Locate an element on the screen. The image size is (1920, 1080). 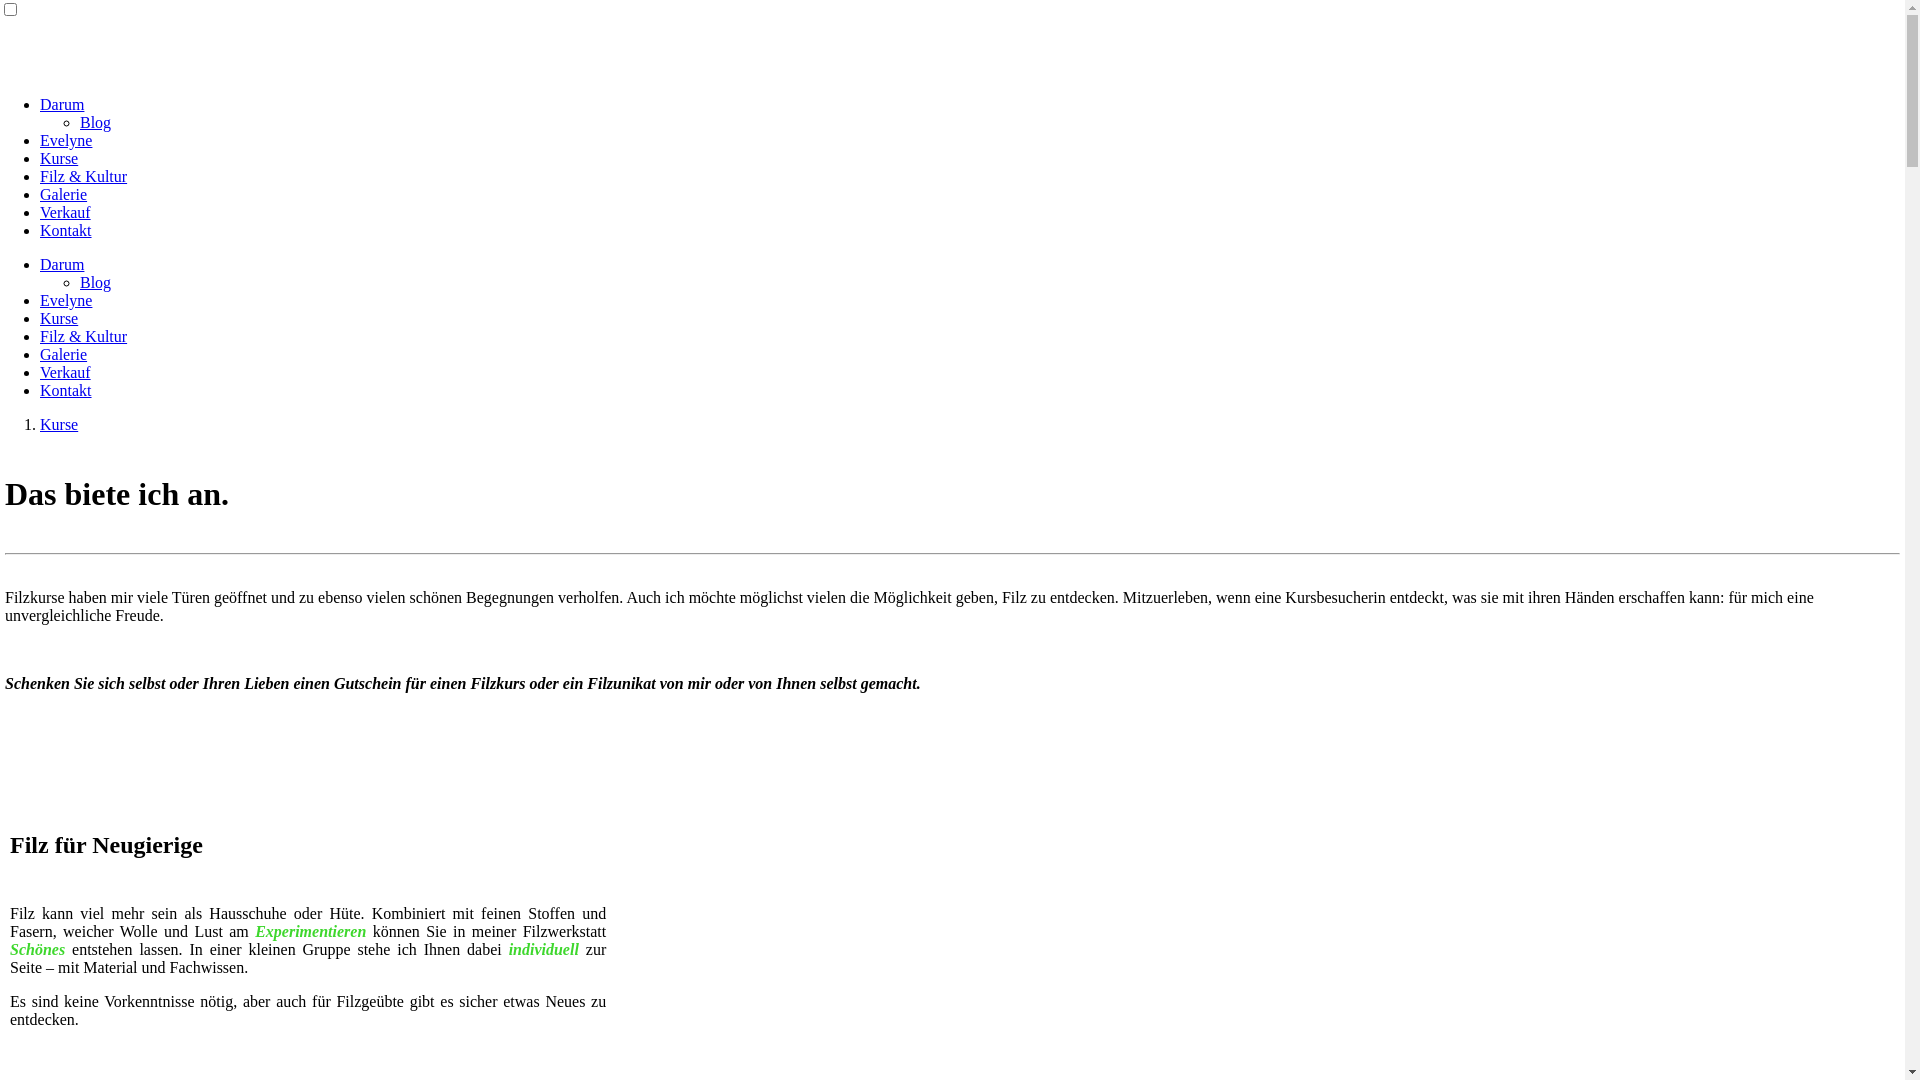
Filz & Kultur is located at coordinates (84, 176).